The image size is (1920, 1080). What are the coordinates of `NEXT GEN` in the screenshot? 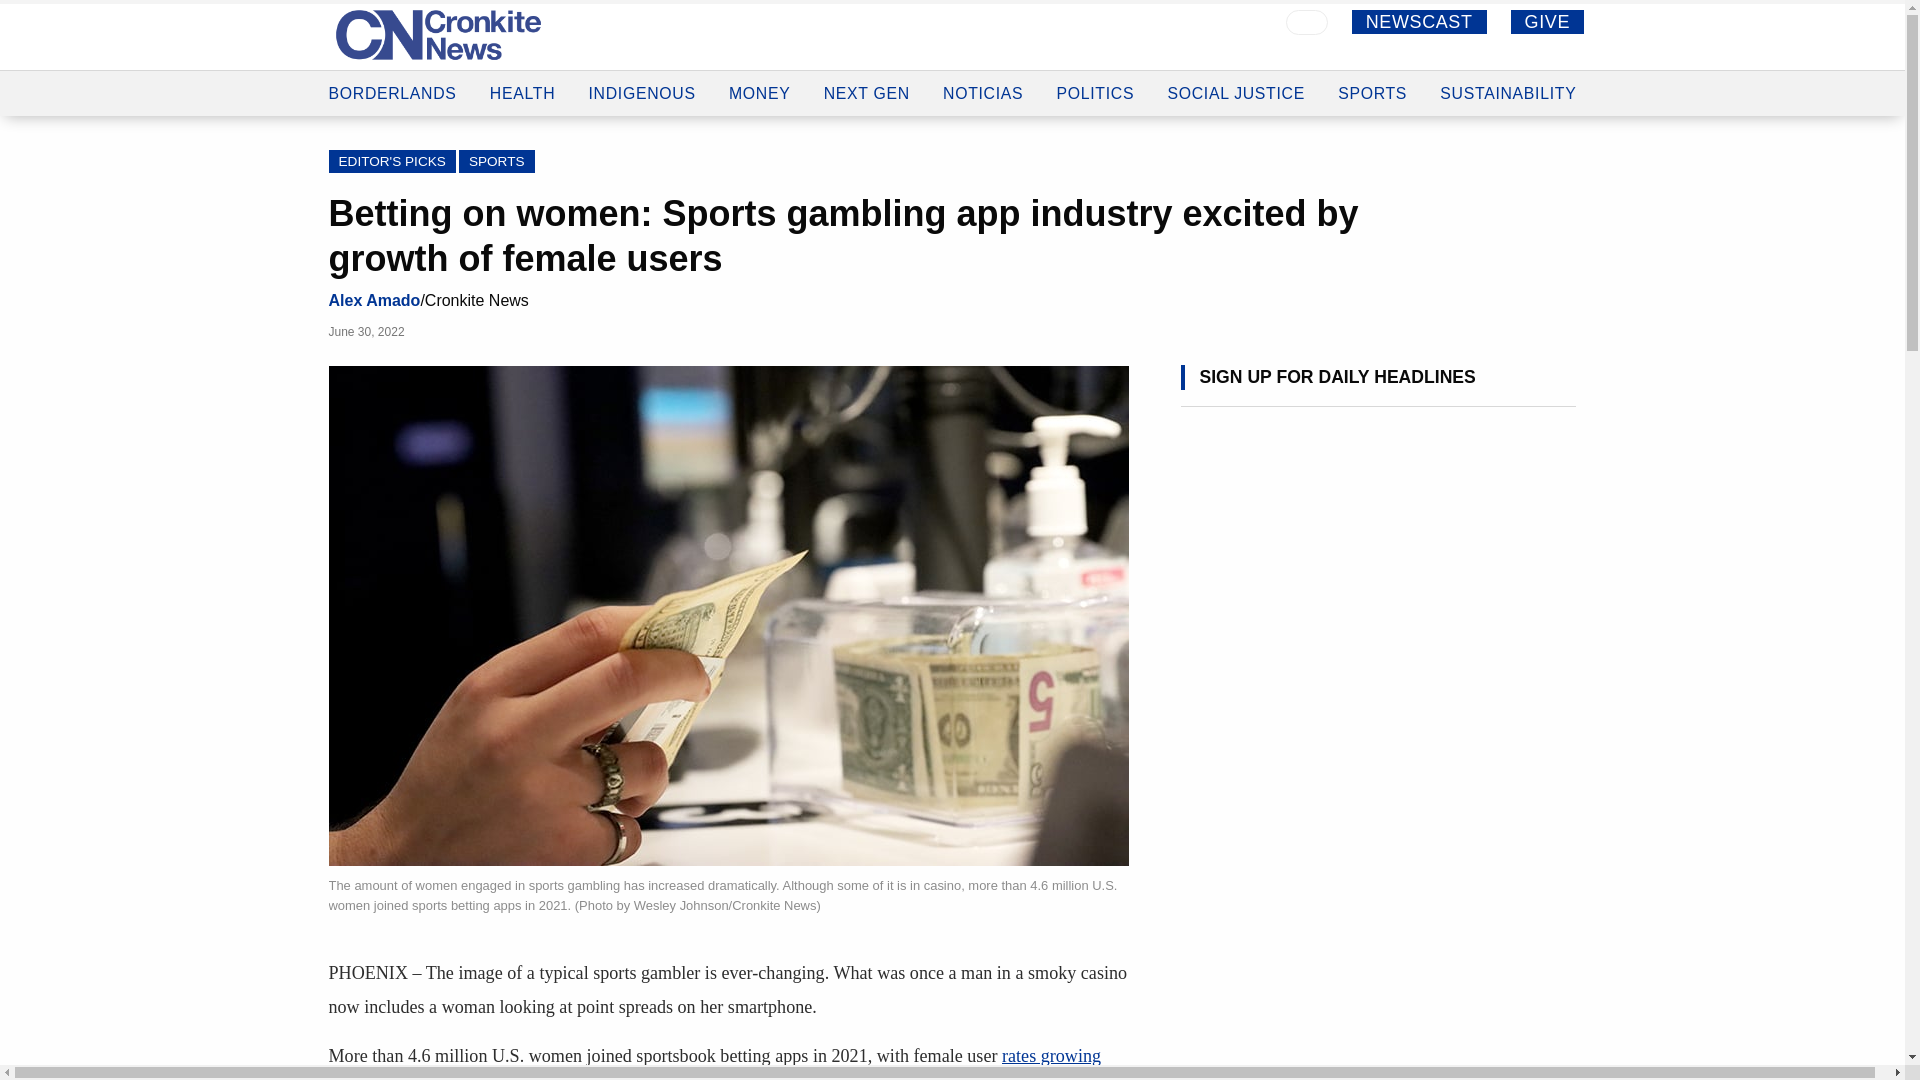 It's located at (866, 74).